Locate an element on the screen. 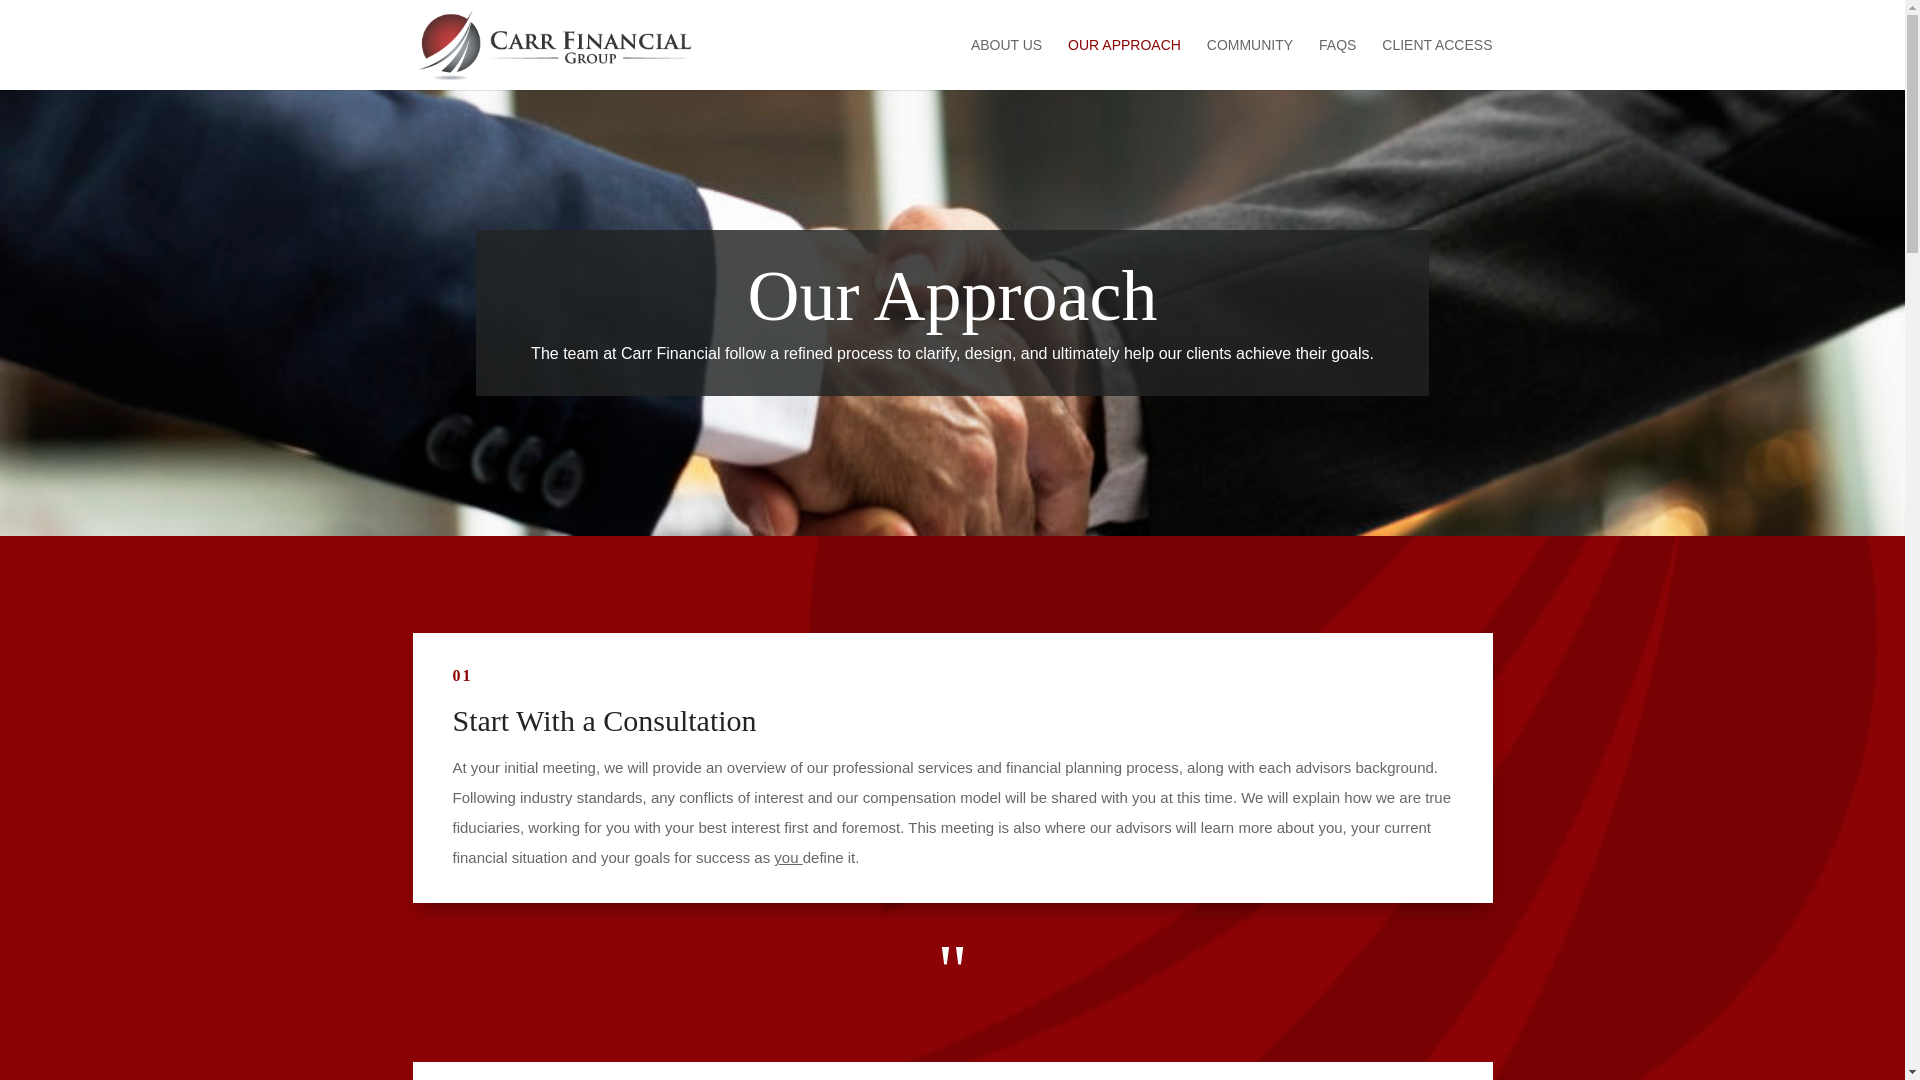 The height and width of the screenshot is (1080, 1920). ABOUT US is located at coordinates (1006, 63).